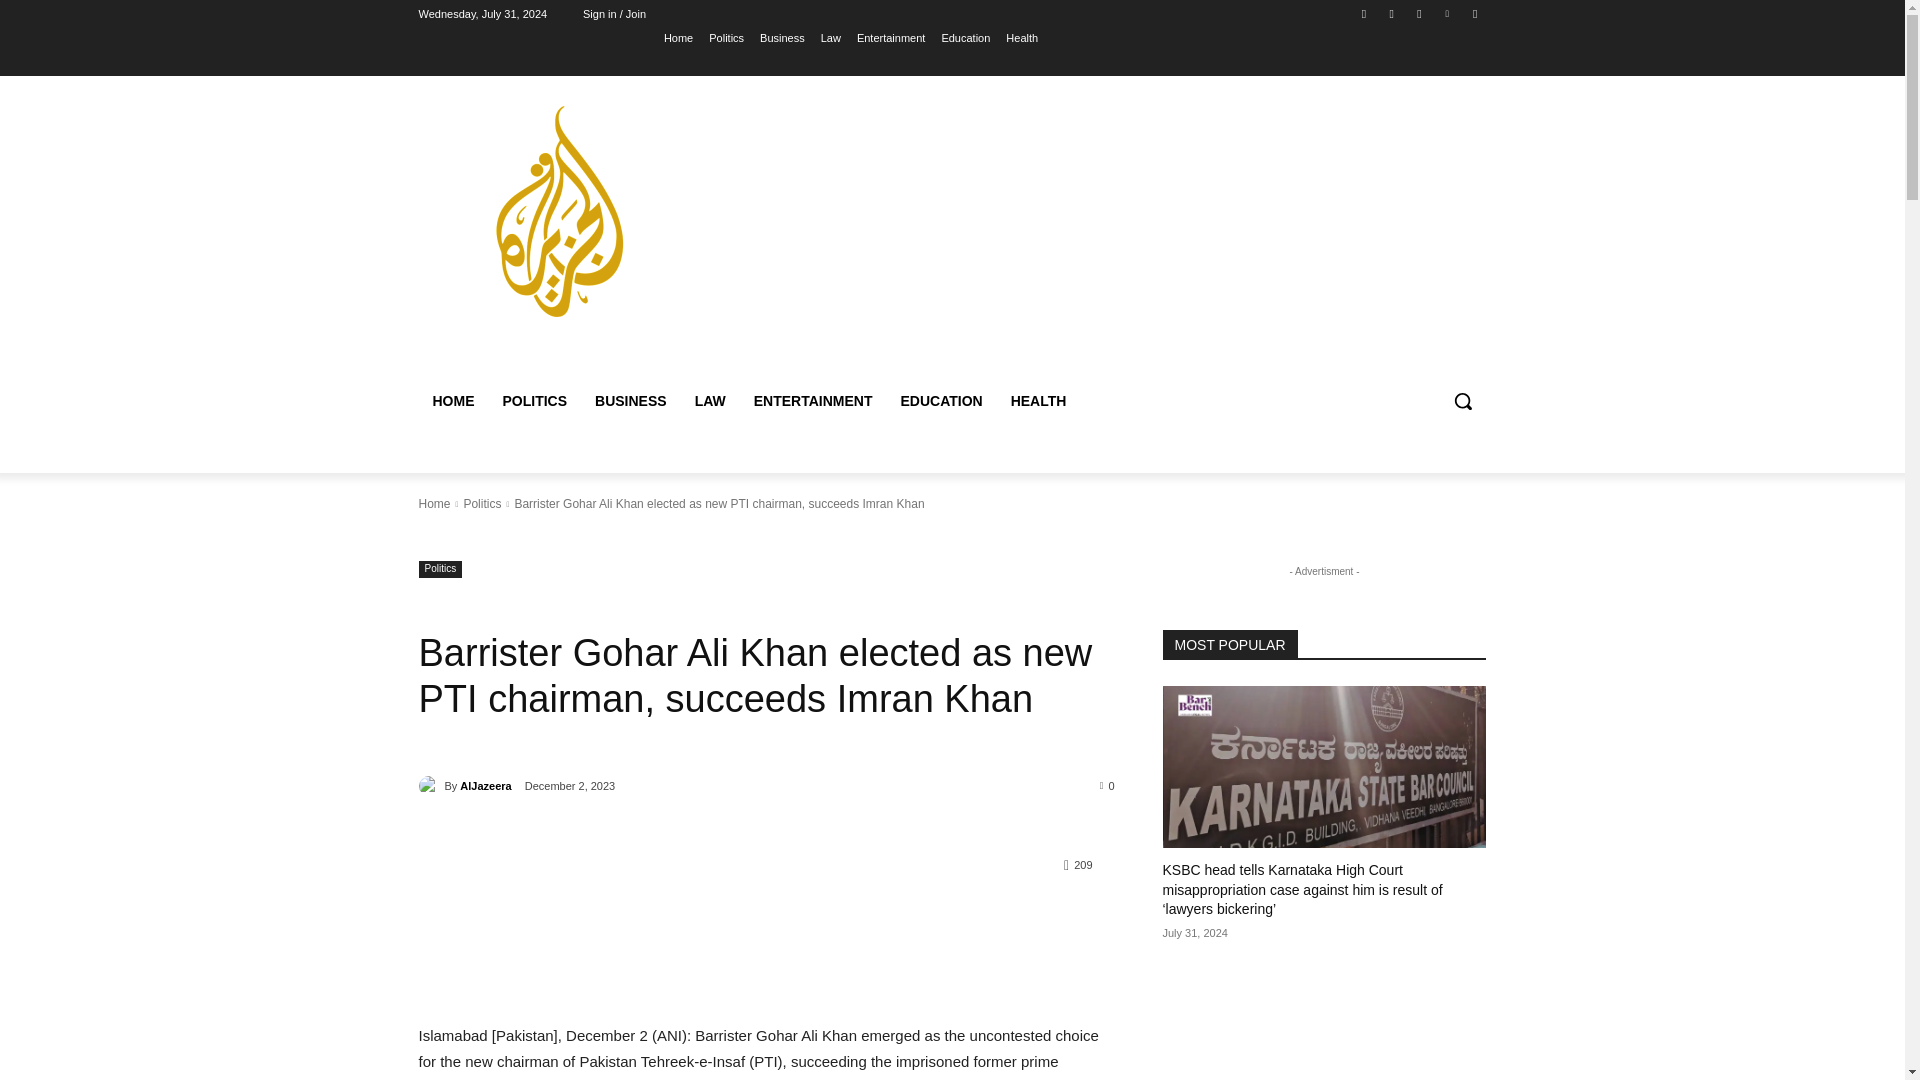  I want to click on Politics, so click(440, 568).